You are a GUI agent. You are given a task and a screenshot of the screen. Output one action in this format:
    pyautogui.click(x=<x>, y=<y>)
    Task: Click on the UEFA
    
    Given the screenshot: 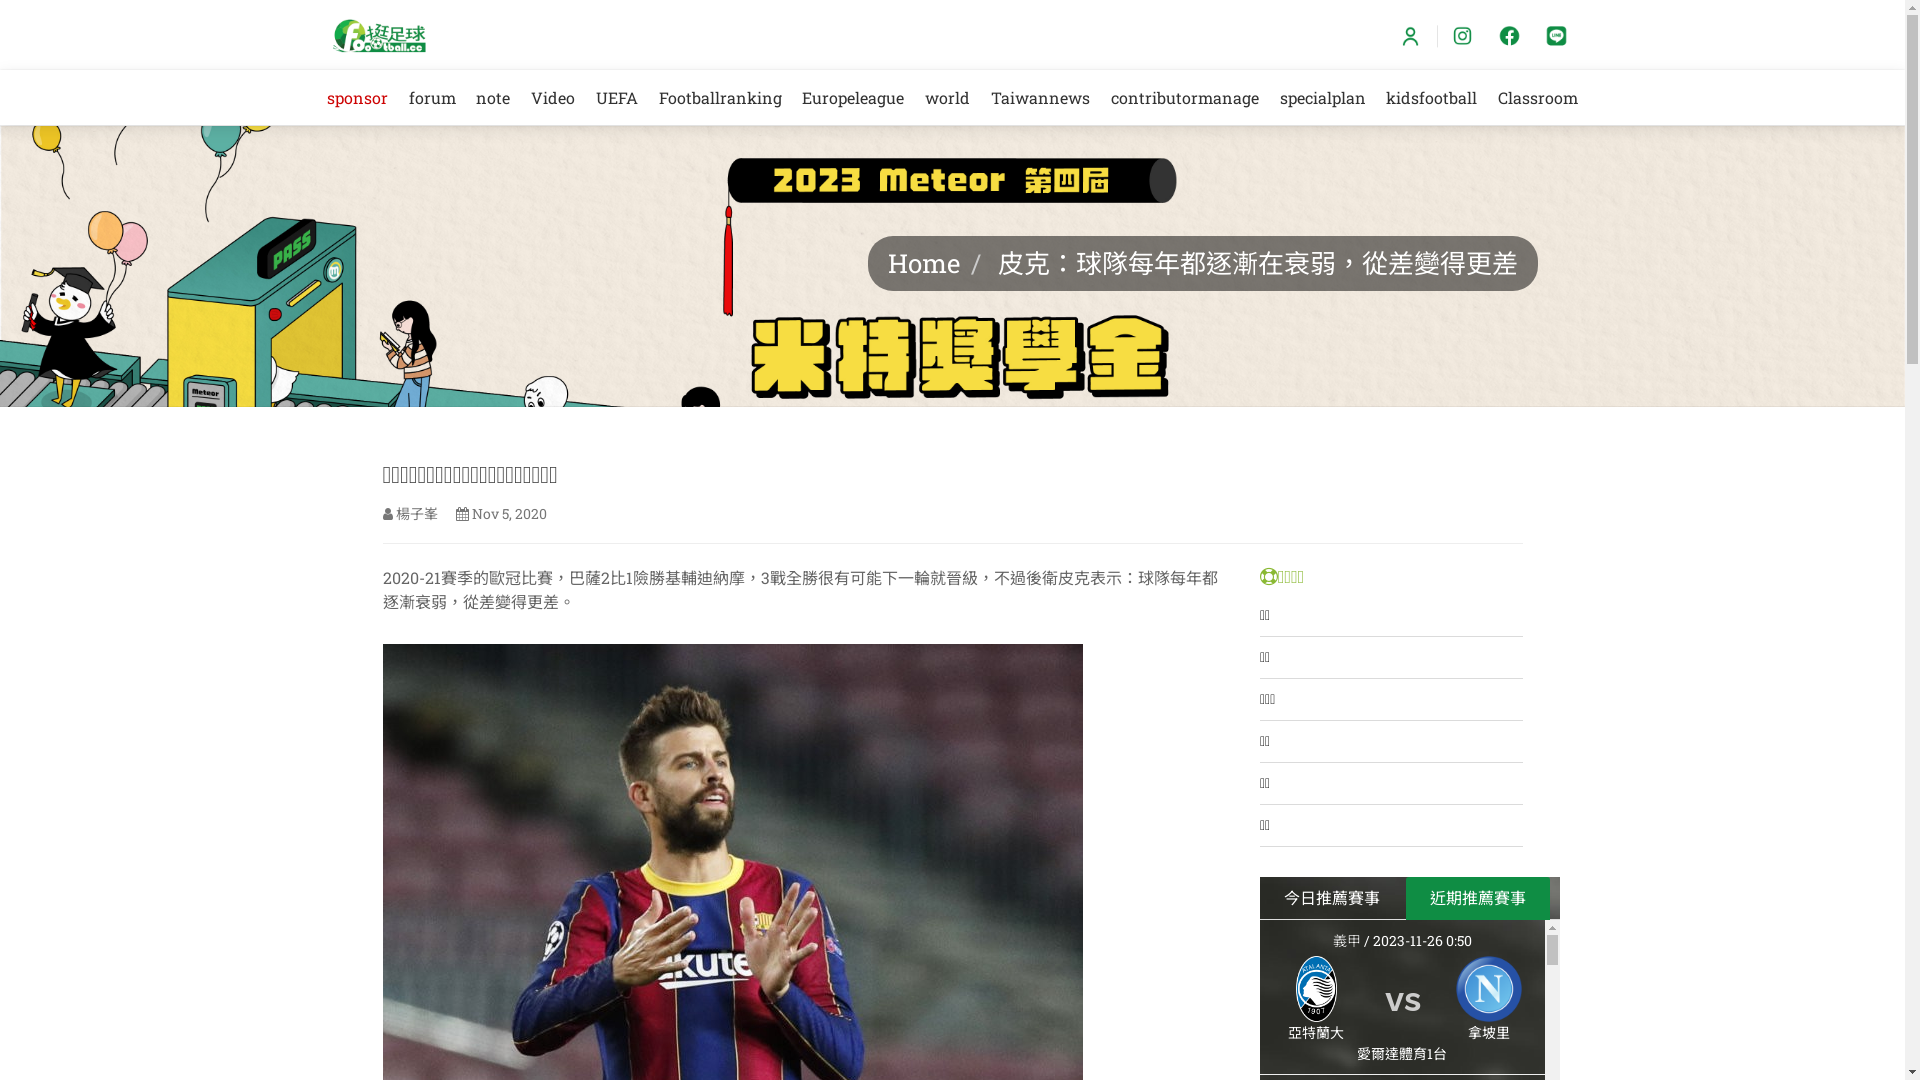 What is the action you would take?
    pyautogui.click(x=618, y=98)
    